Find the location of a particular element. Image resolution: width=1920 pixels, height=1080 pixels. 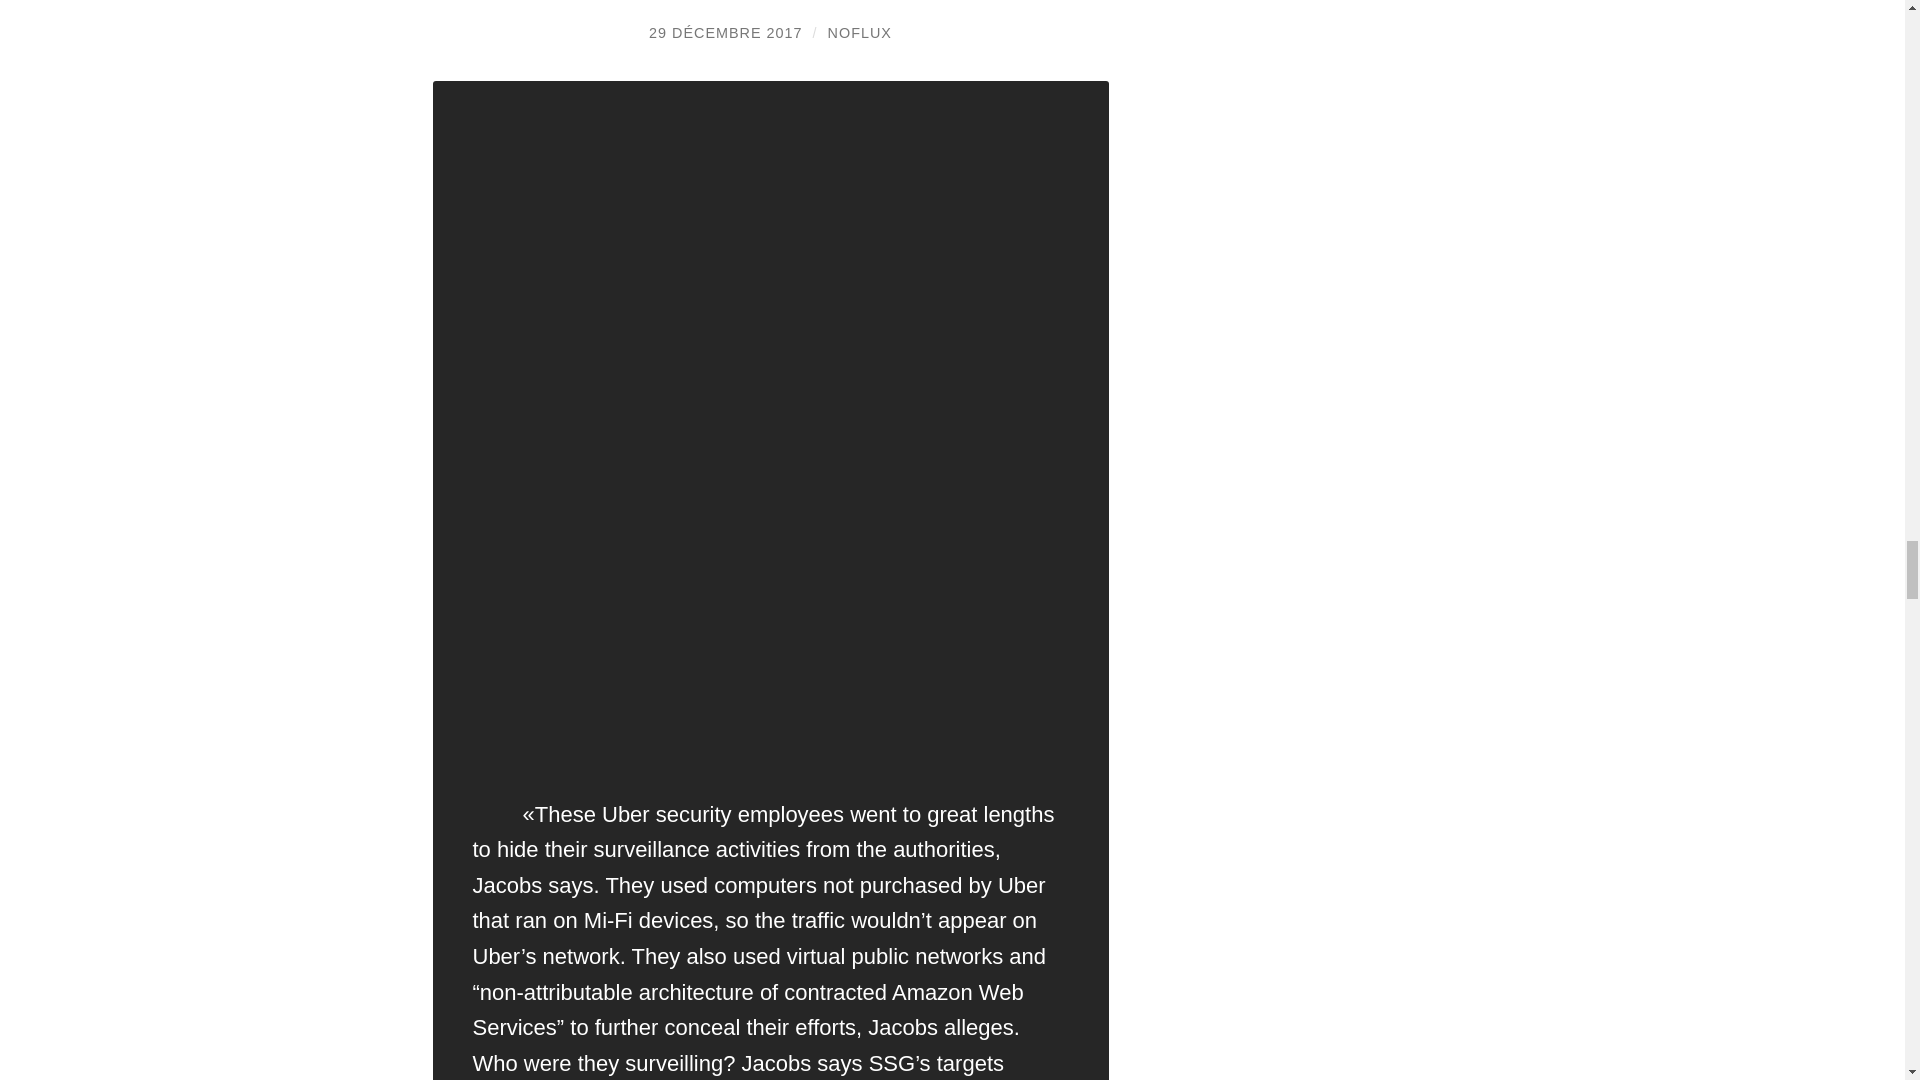

NOFLUX is located at coordinates (860, 32).